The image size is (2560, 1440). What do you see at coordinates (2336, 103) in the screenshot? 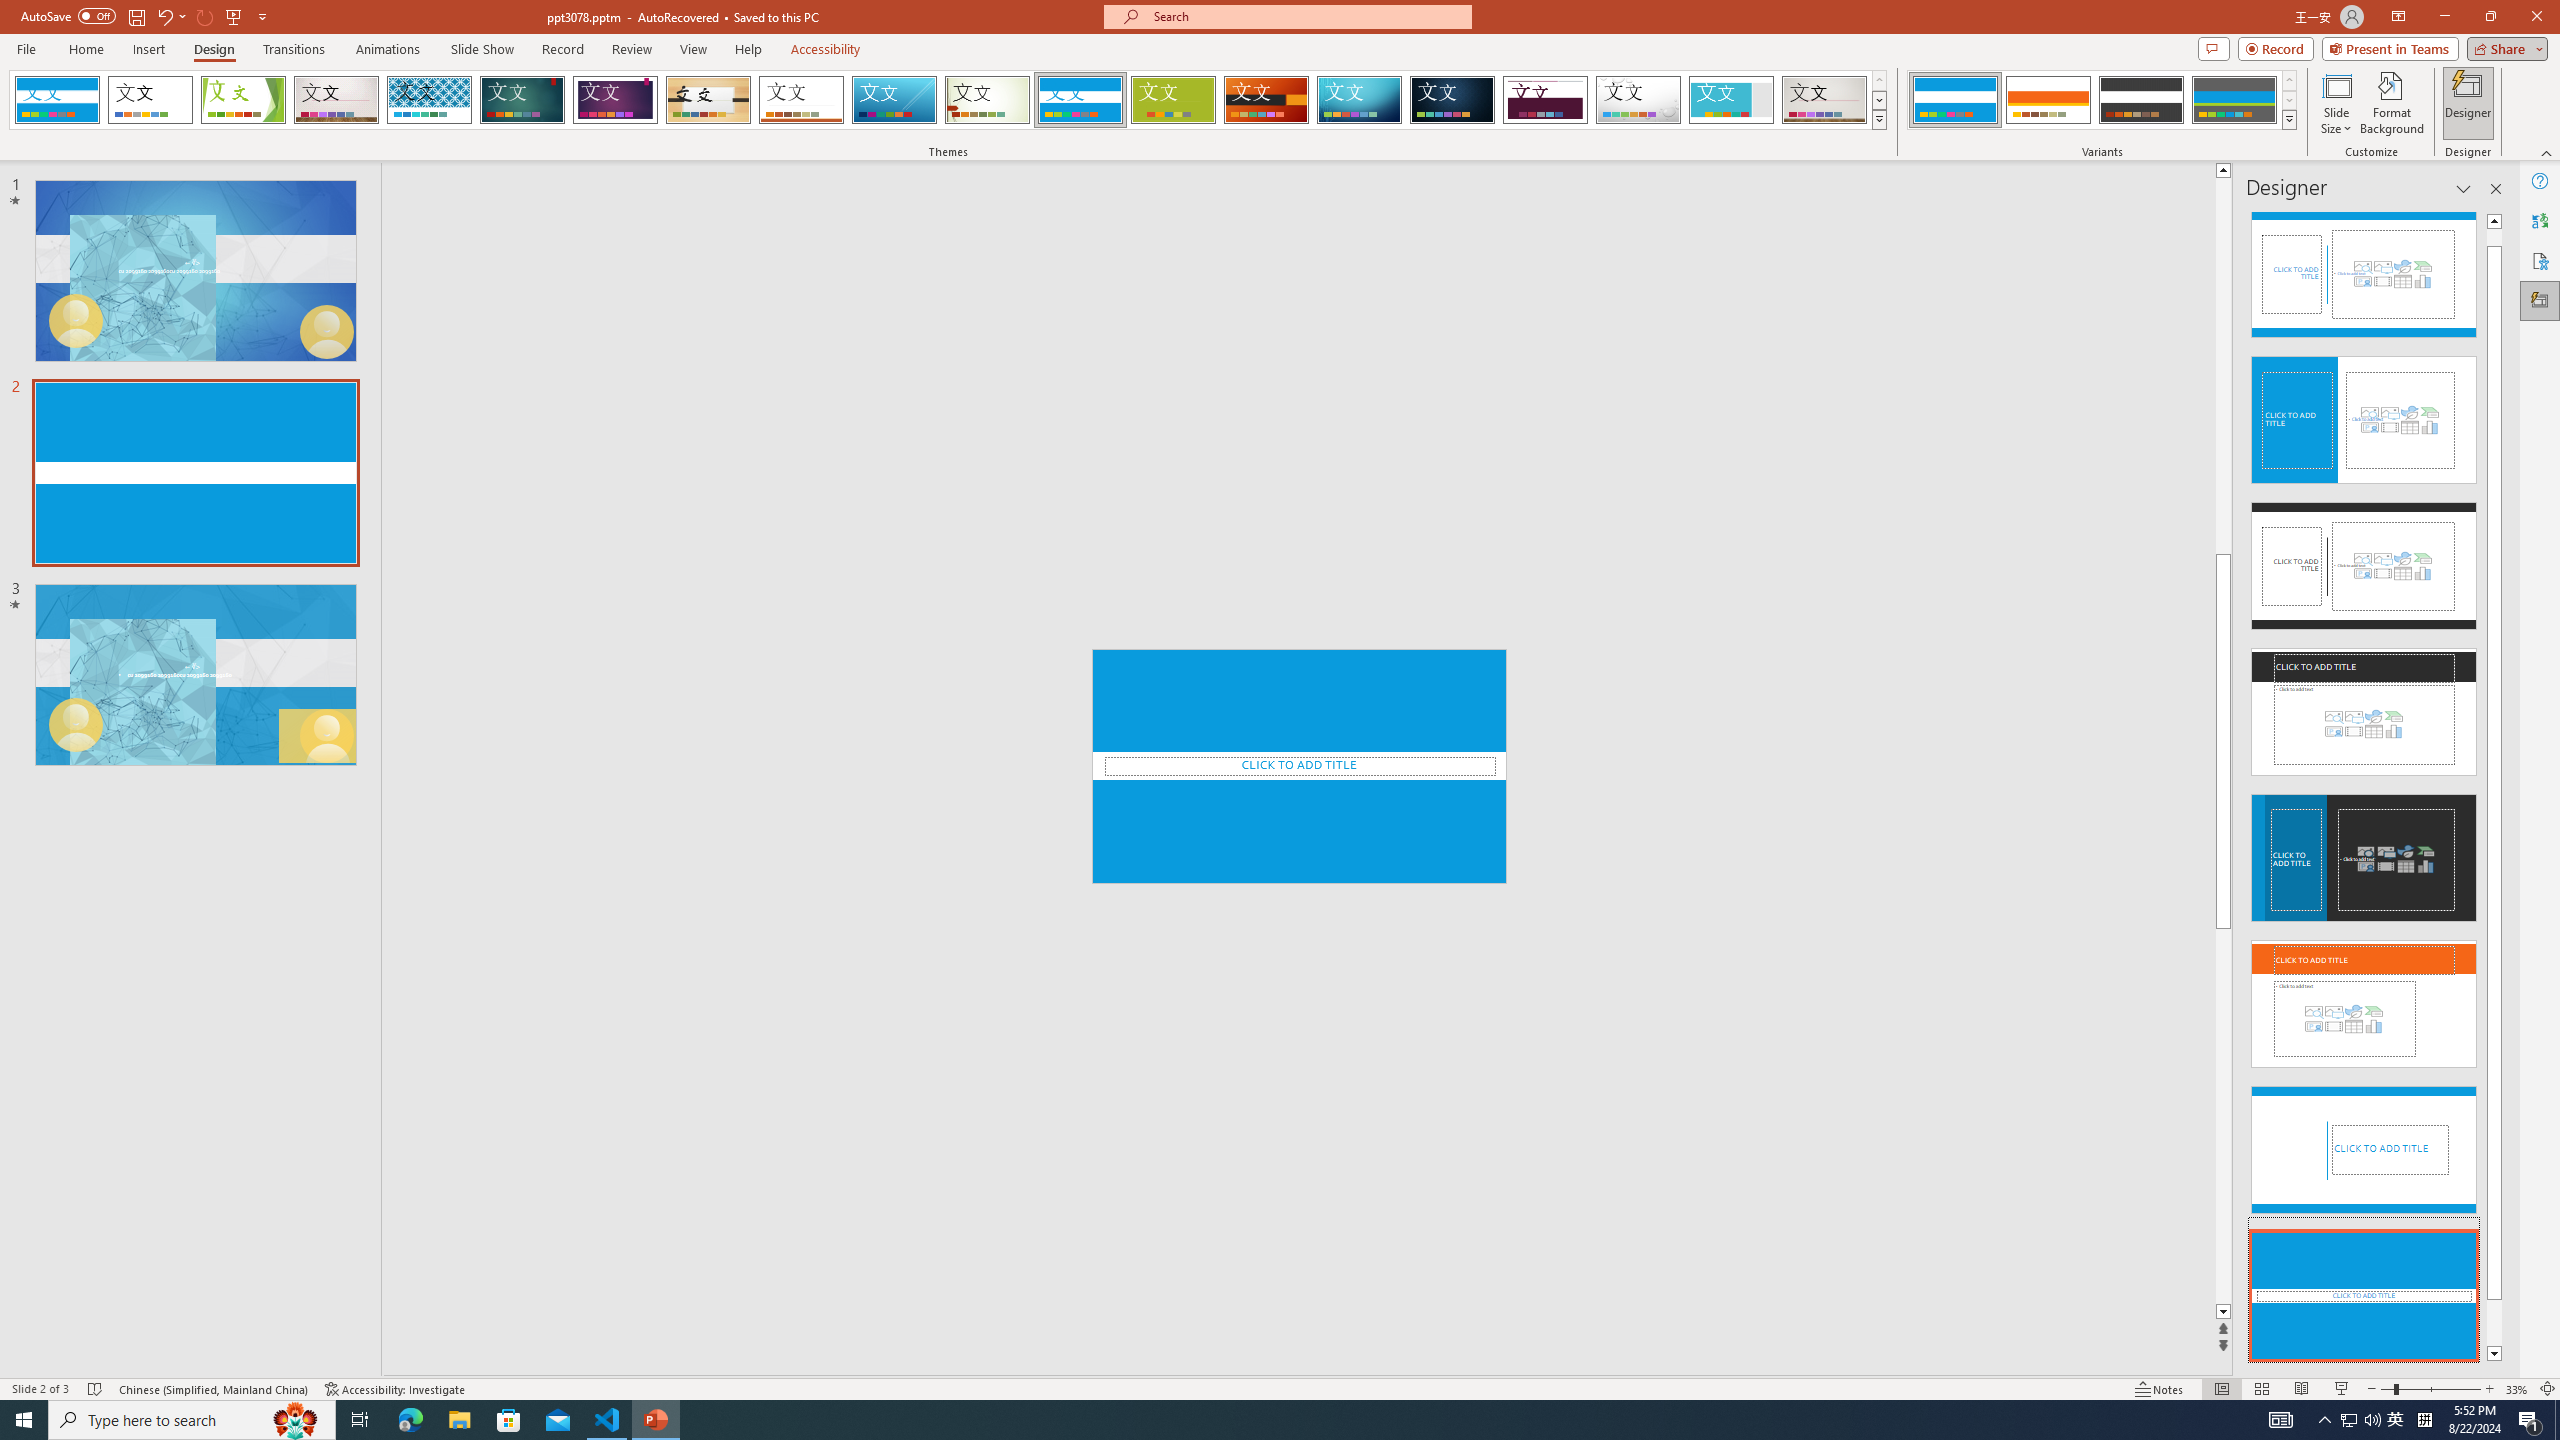
I see `Slide Size` at bounding box center [2336, 103].